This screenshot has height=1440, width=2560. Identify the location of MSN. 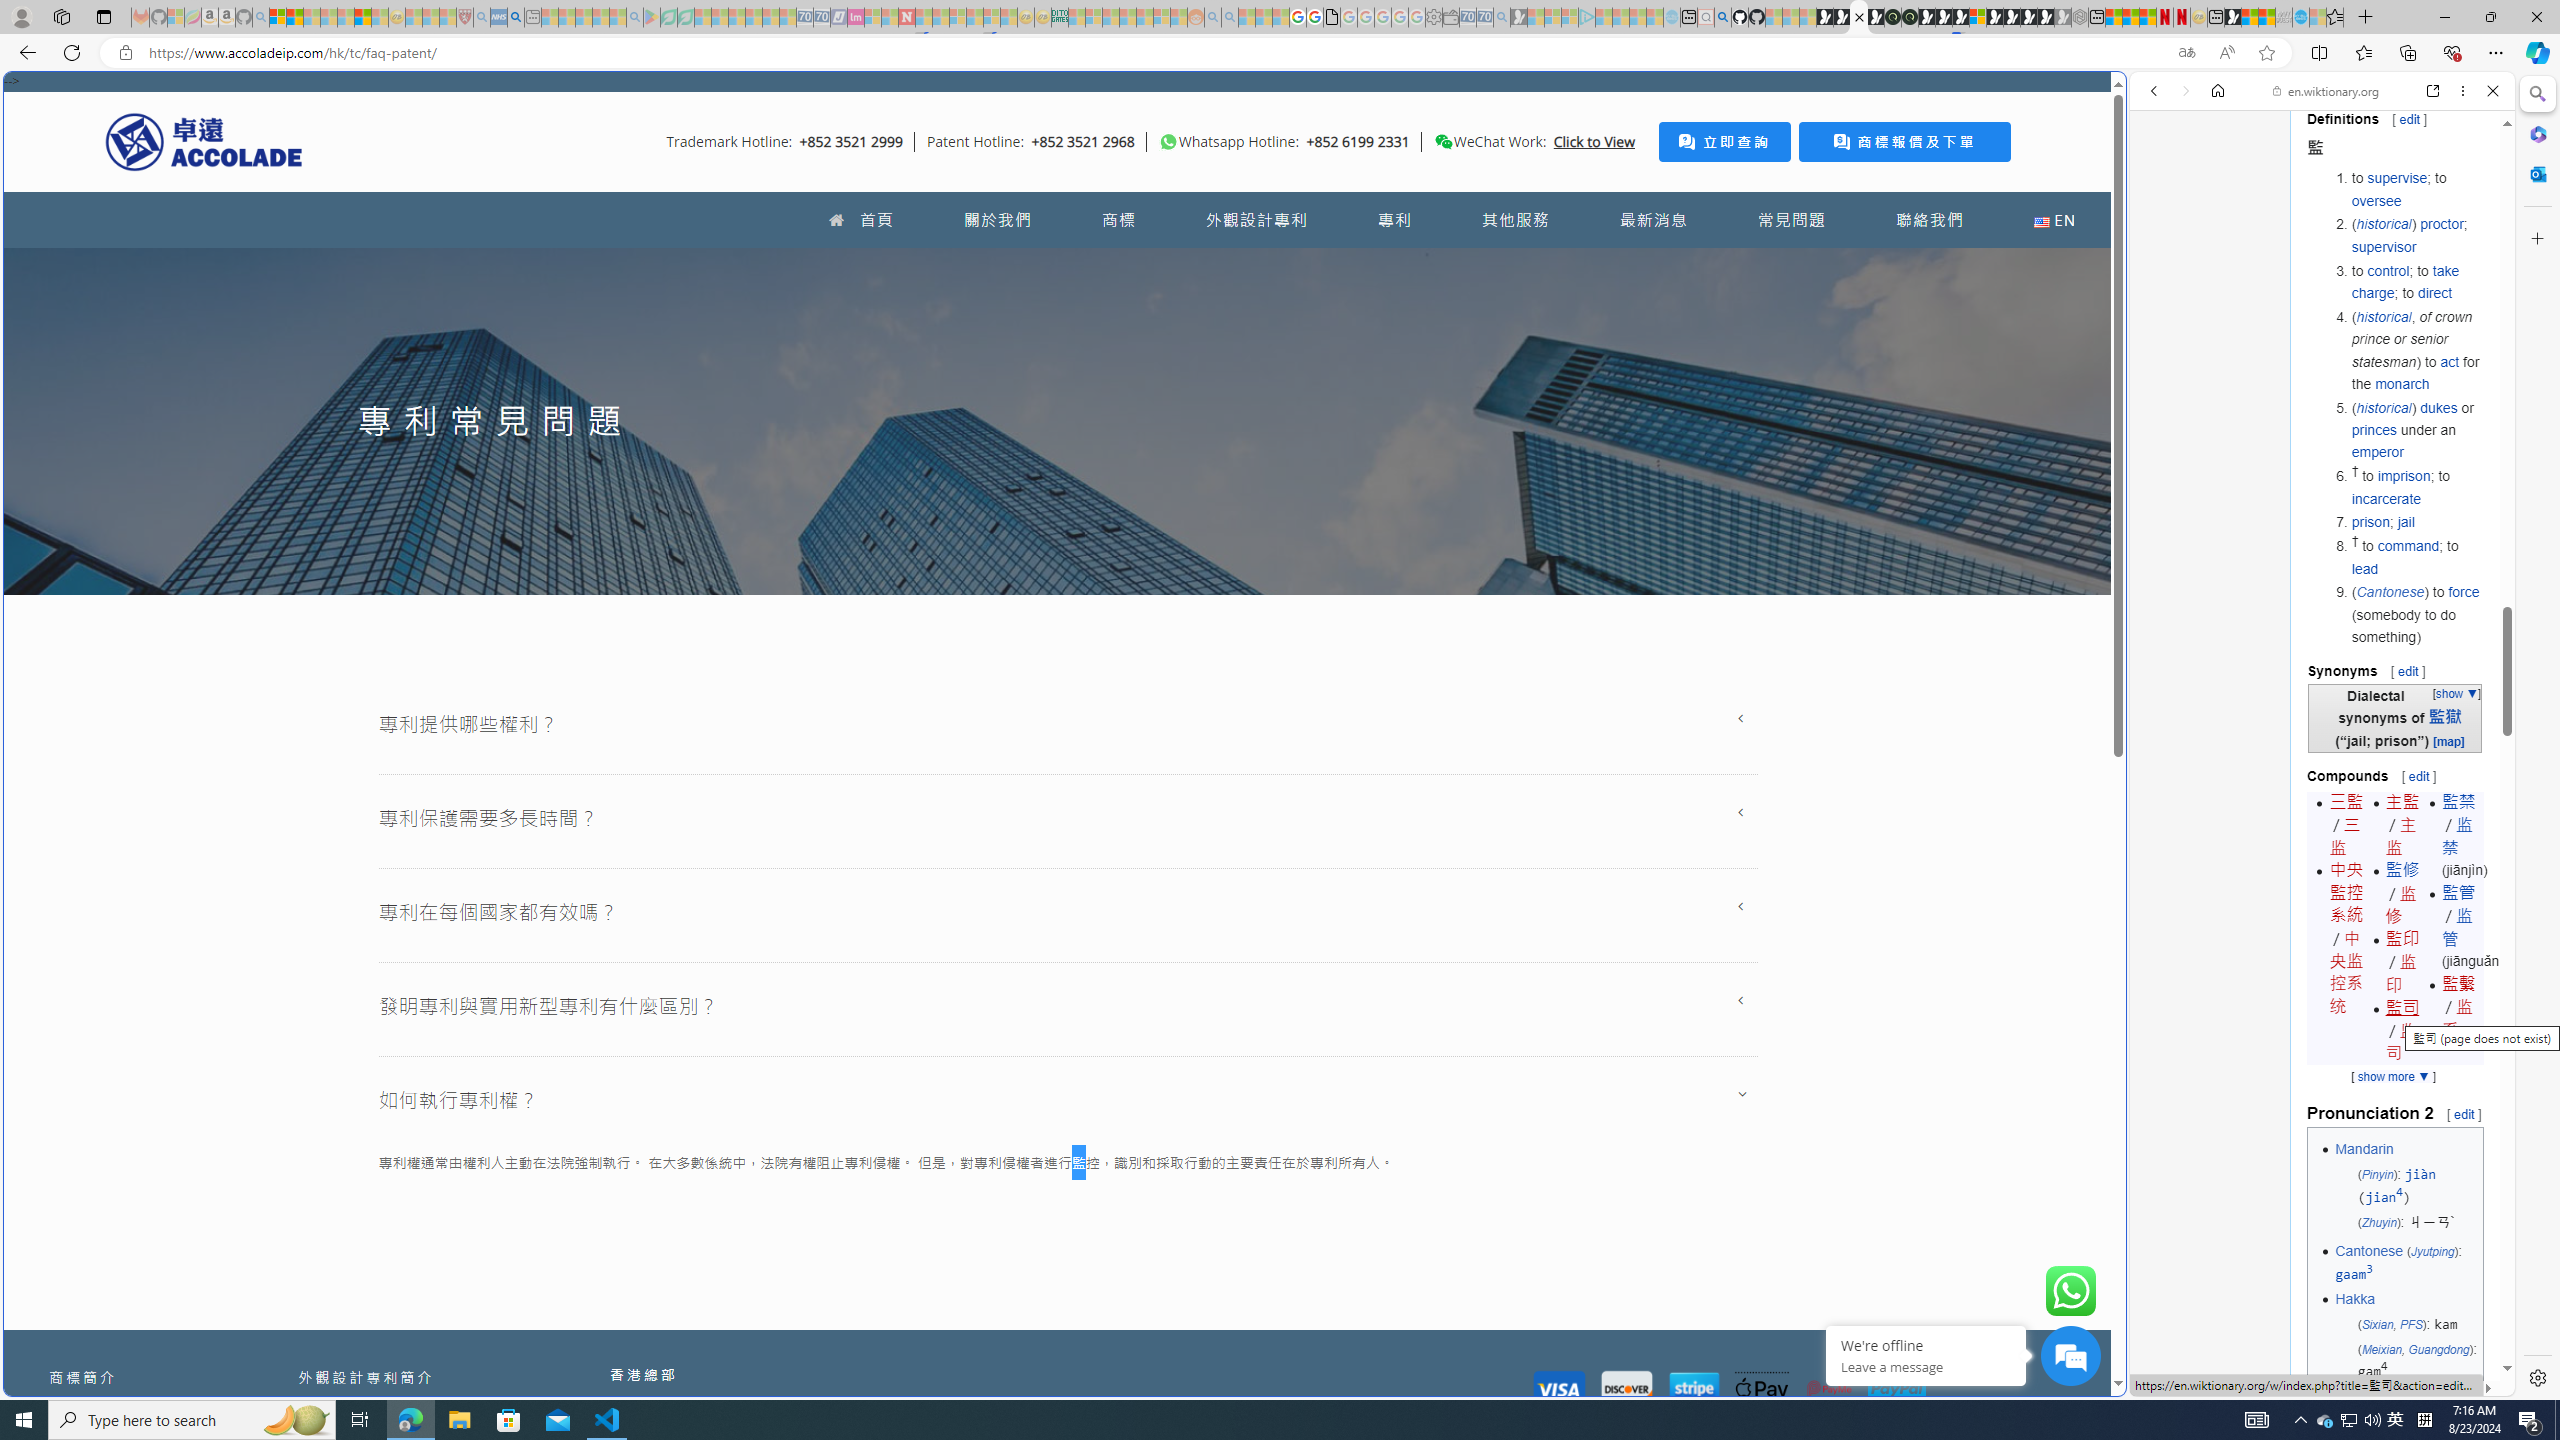
(2233, 17).